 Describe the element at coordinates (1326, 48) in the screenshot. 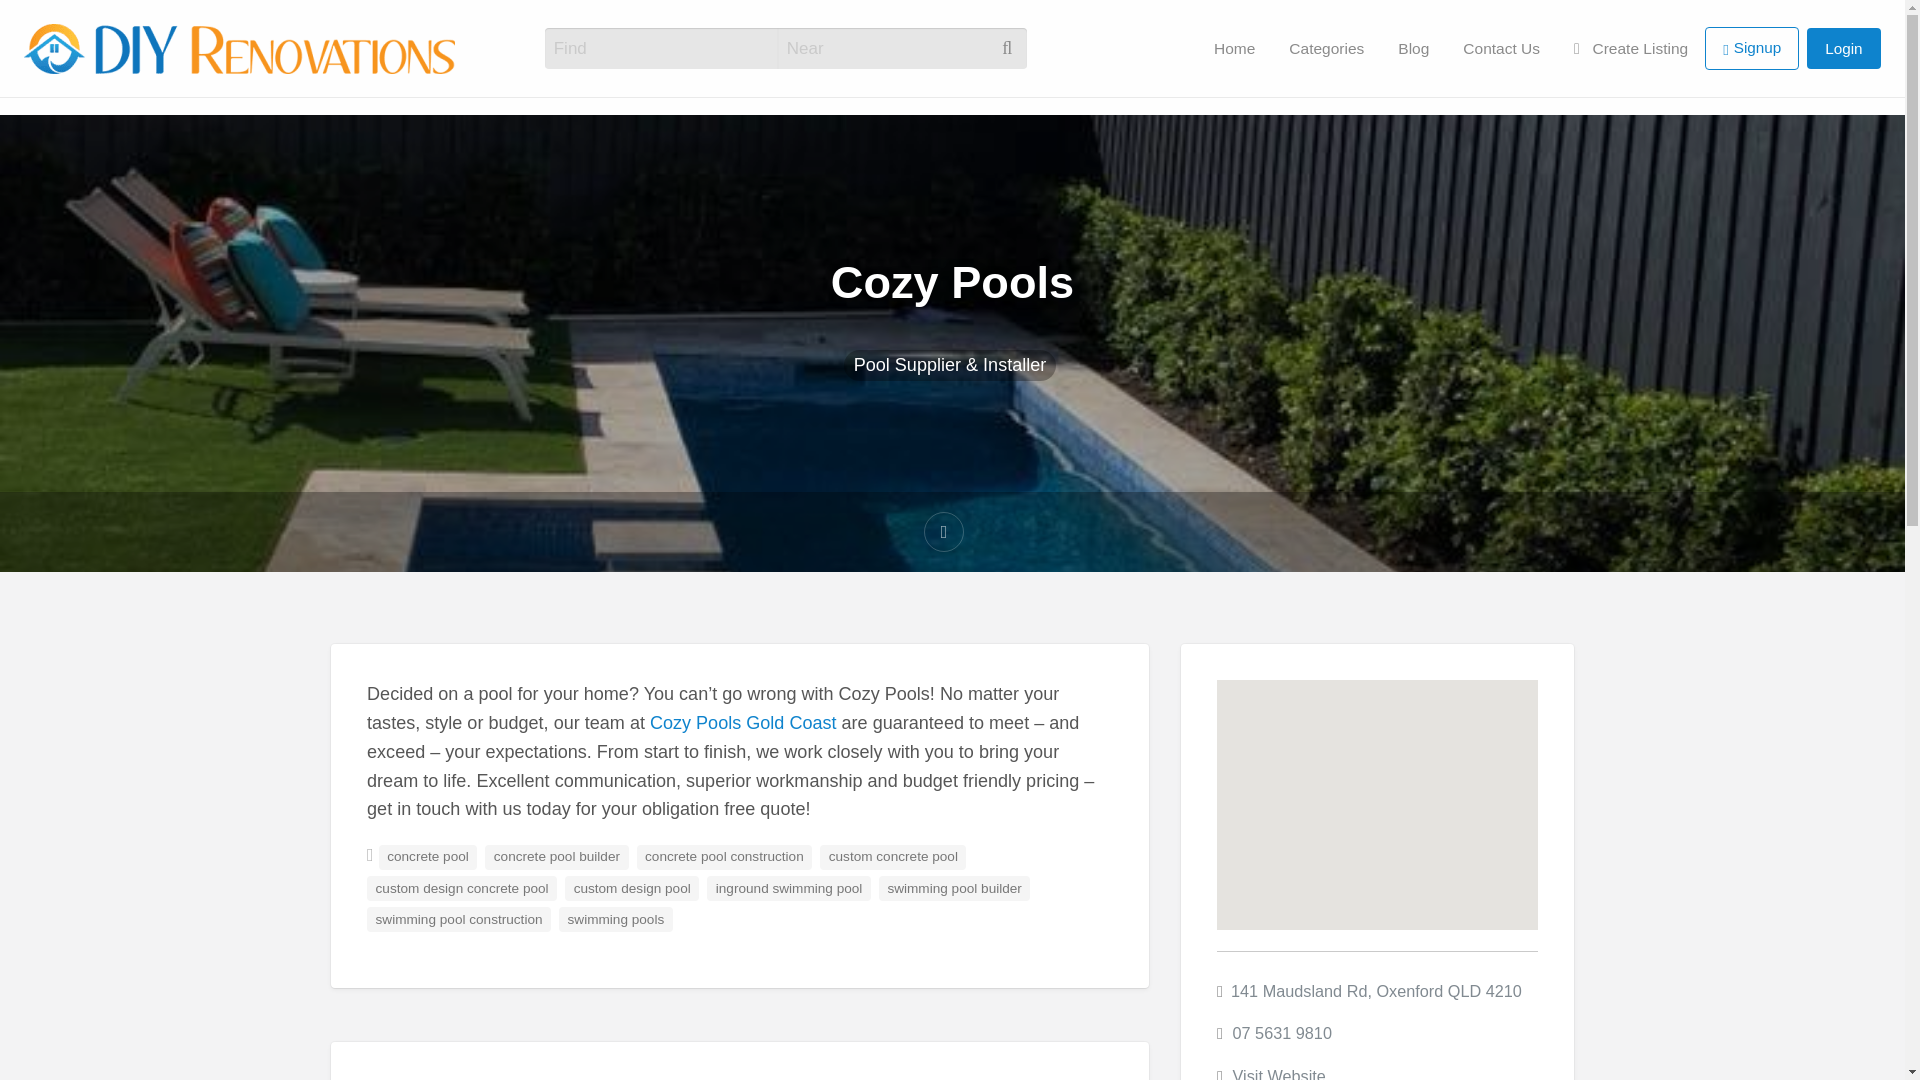

I see `Categories` at that location.